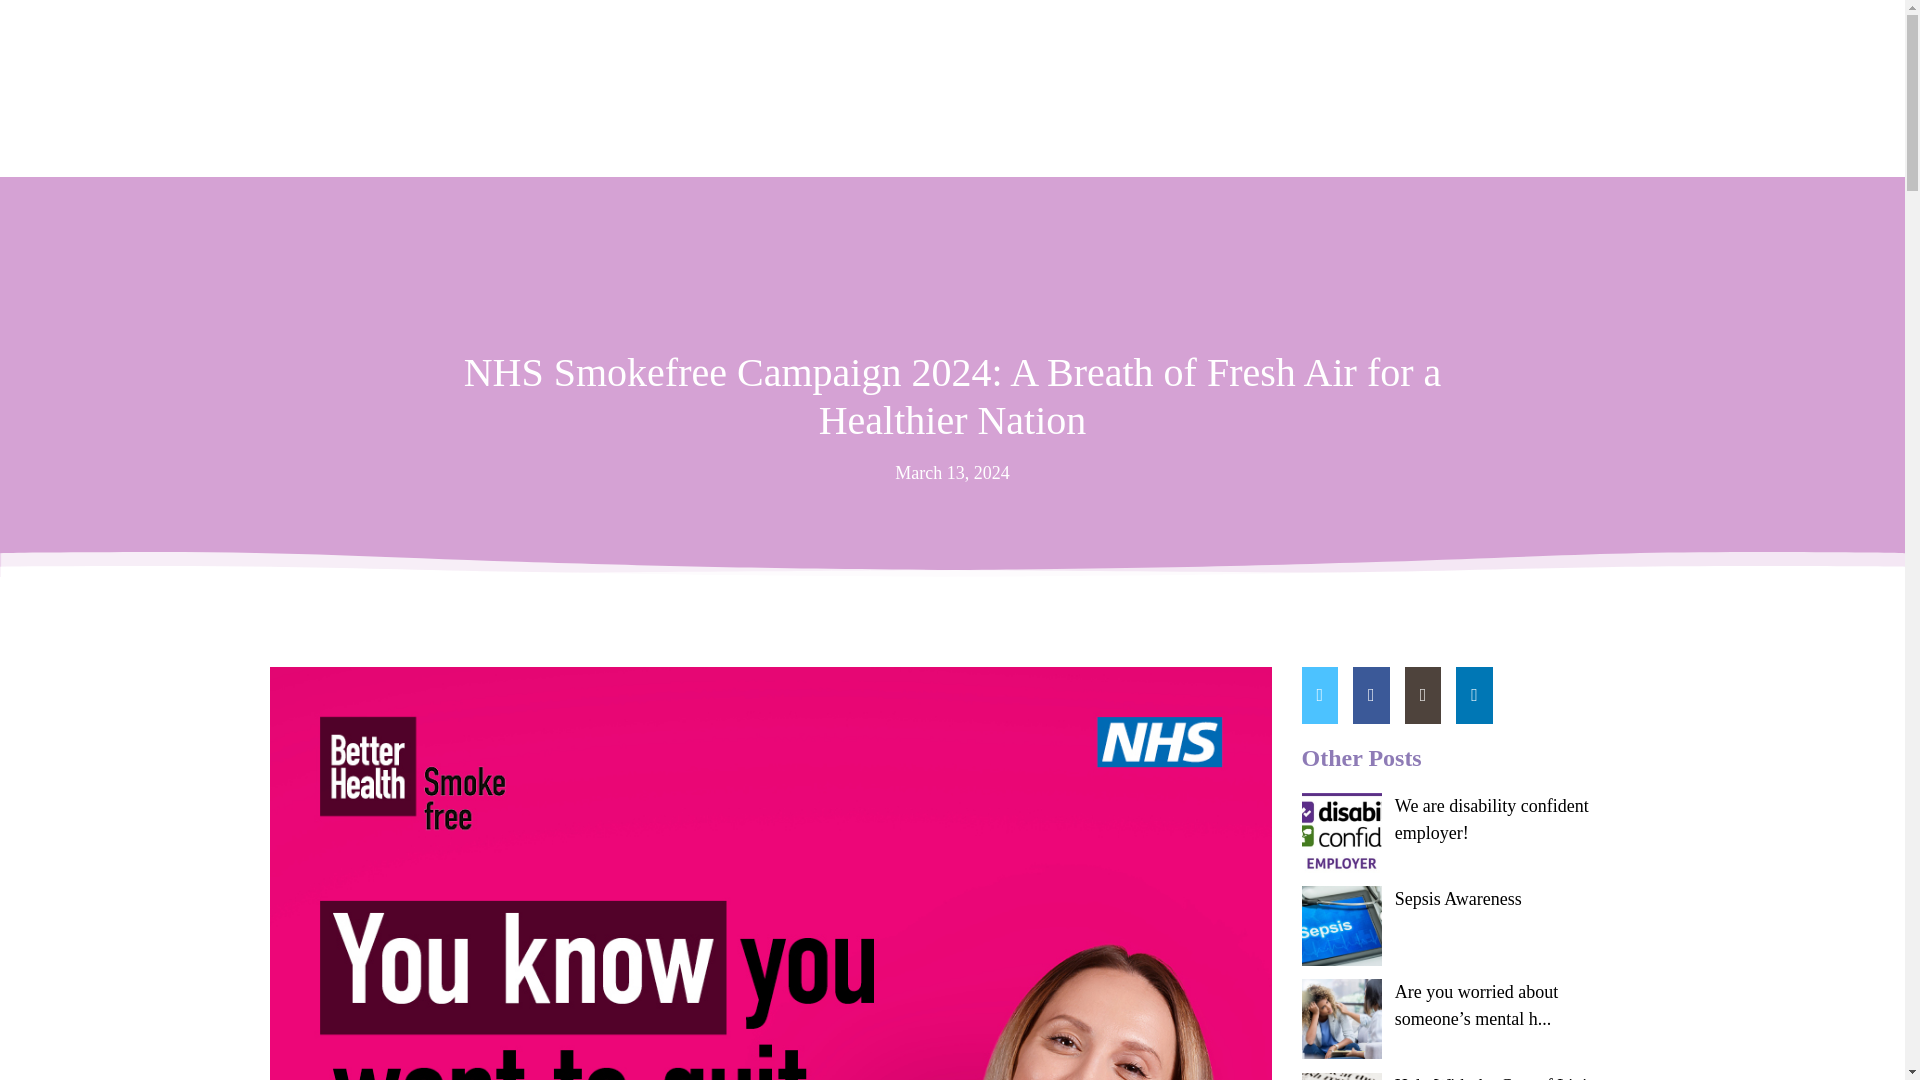 Image resolution: width=1920 pixels, height=1080 pixels. What do you see at coordinates (1285, 124) in the screenshot?
I see `CAREERS` at bounding box center [1285, 124].